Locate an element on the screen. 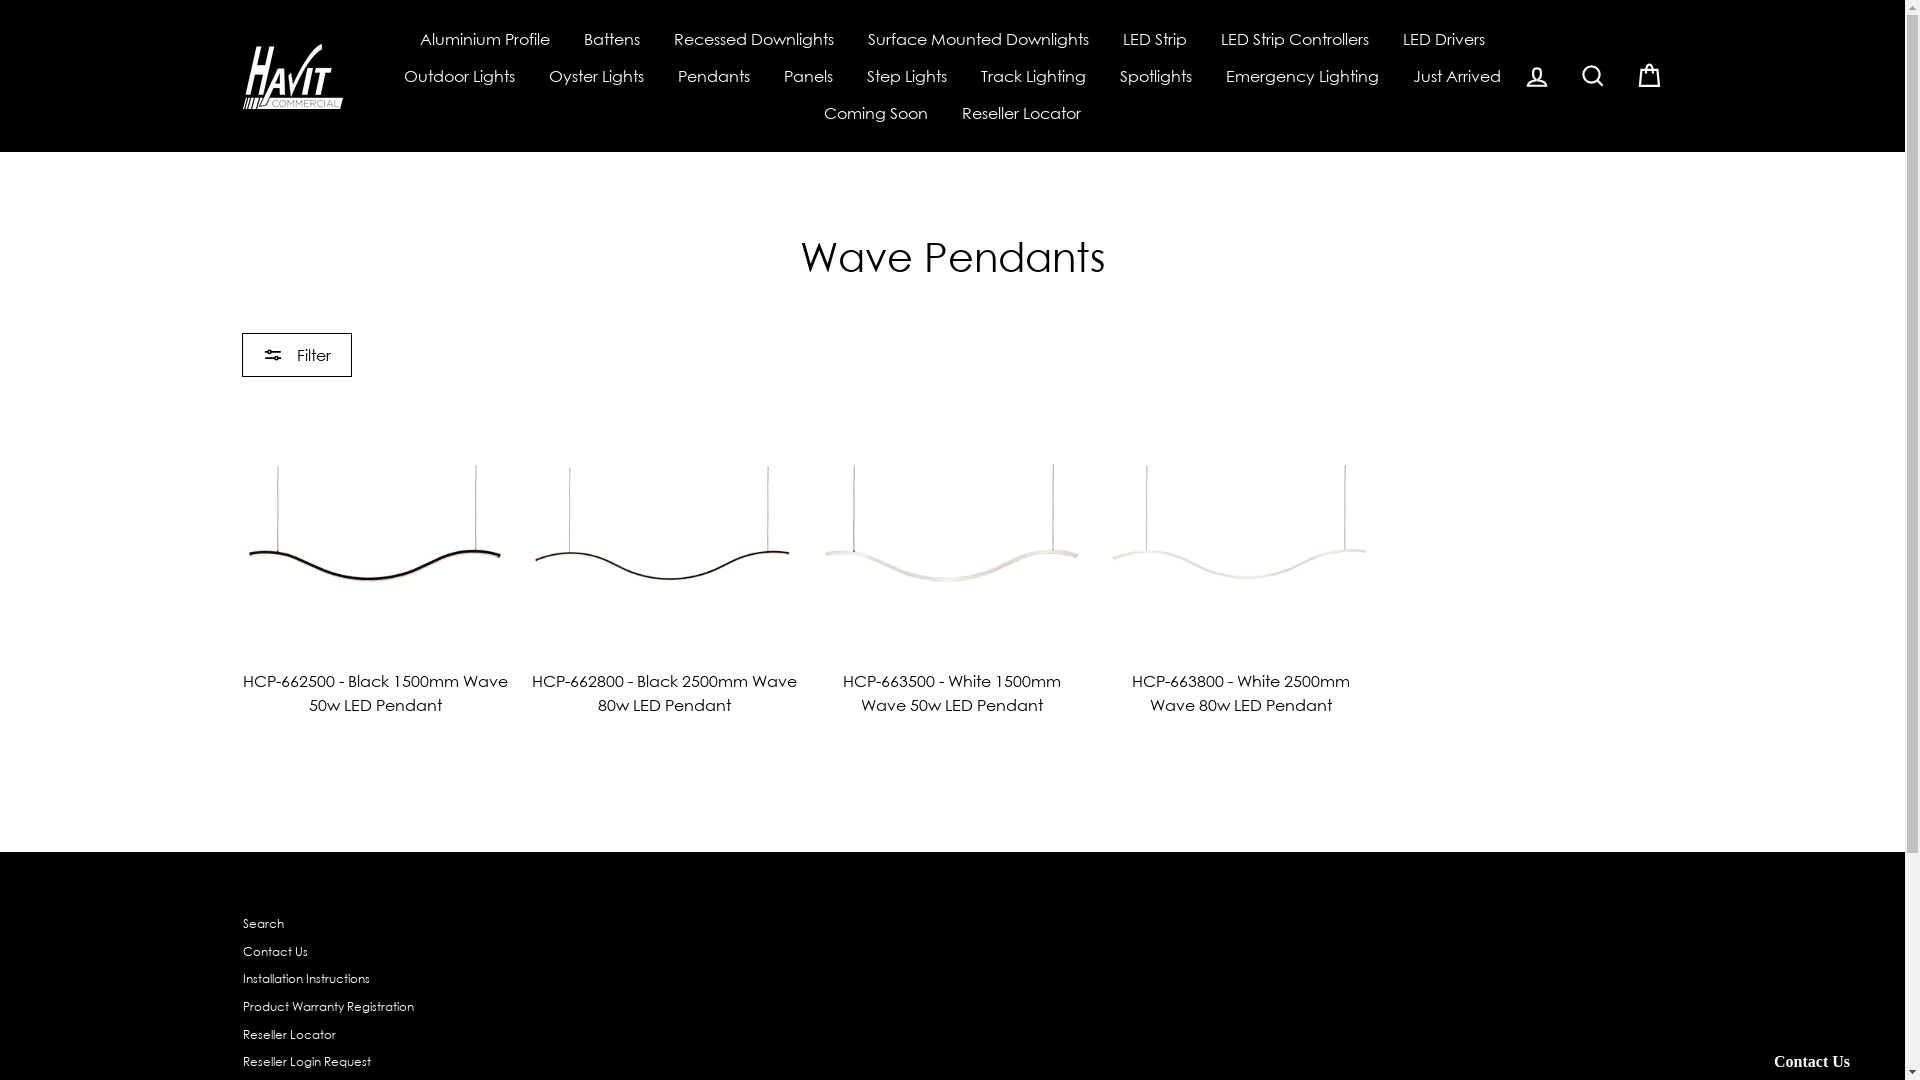  Reseller Locator is located at coordinates (1022, 114).